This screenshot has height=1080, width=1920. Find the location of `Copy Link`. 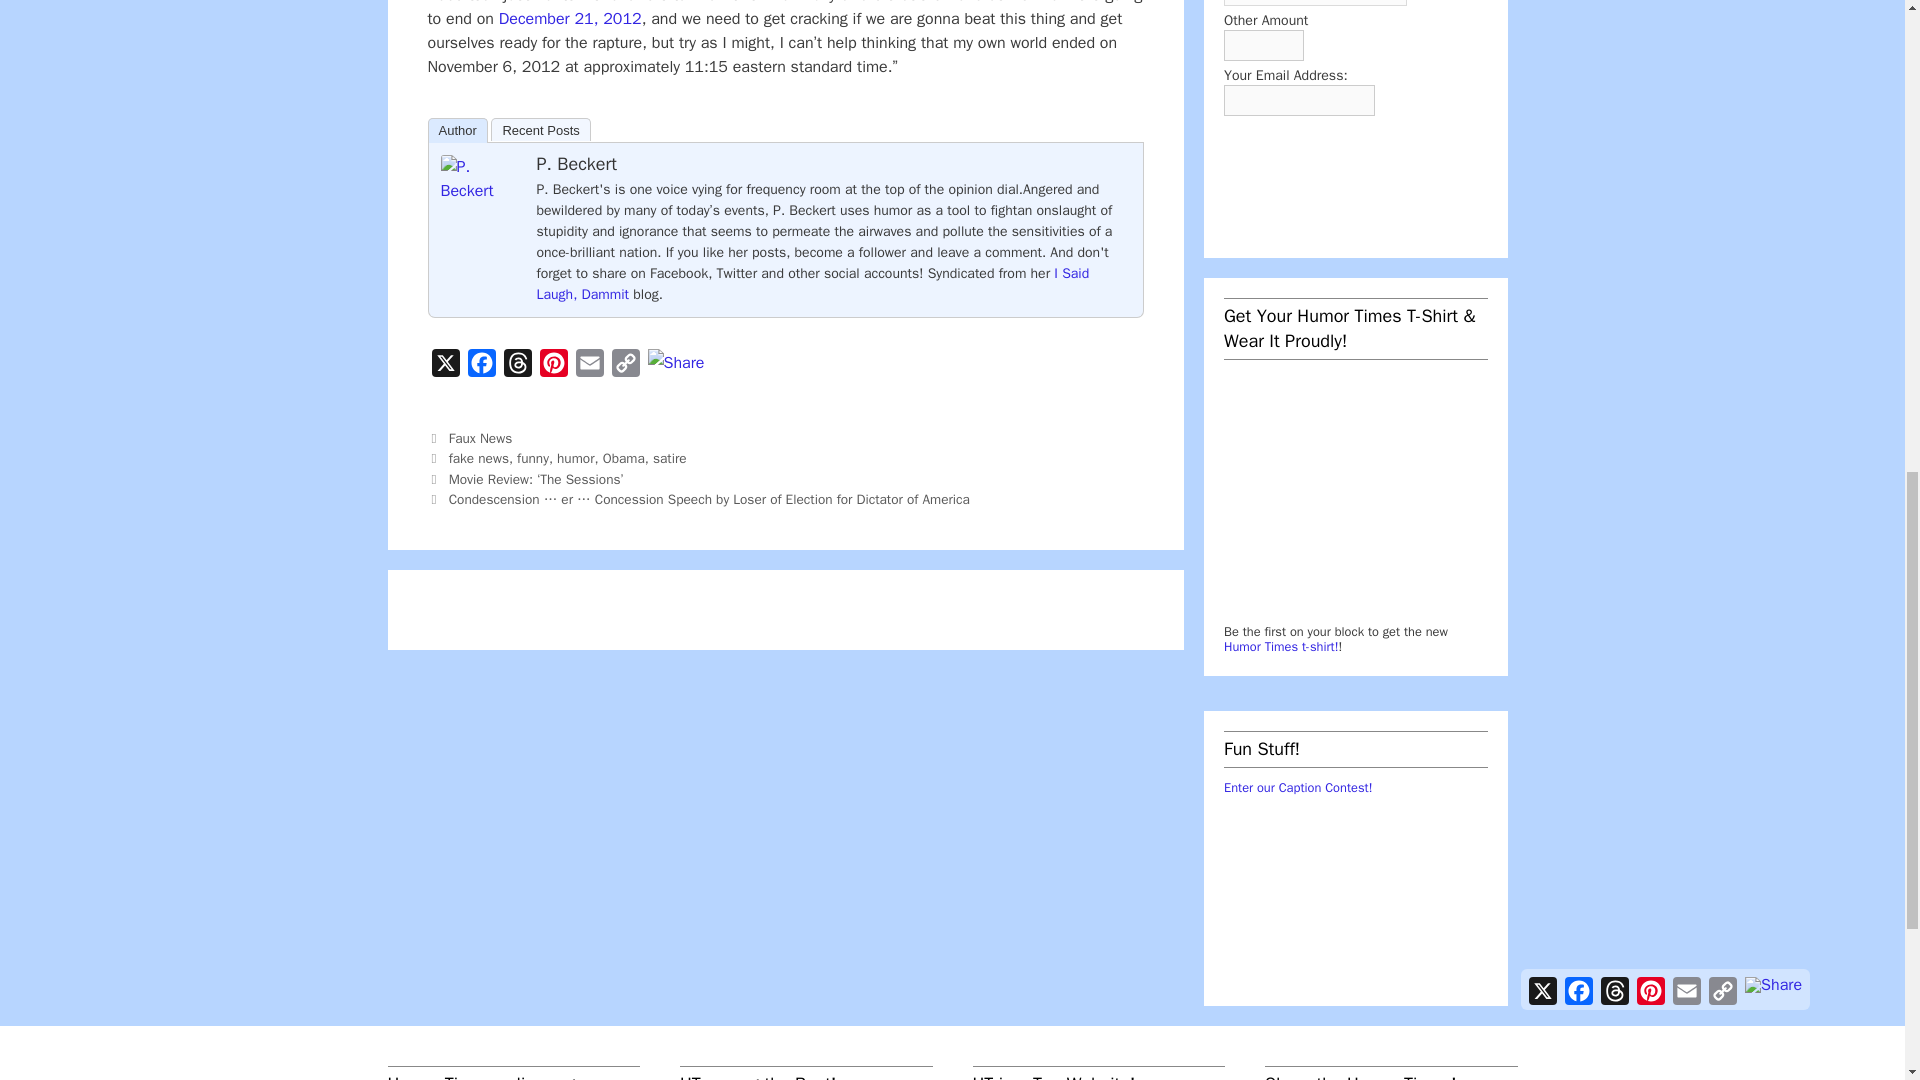

Copy Link is located at coordinates (626, 366).